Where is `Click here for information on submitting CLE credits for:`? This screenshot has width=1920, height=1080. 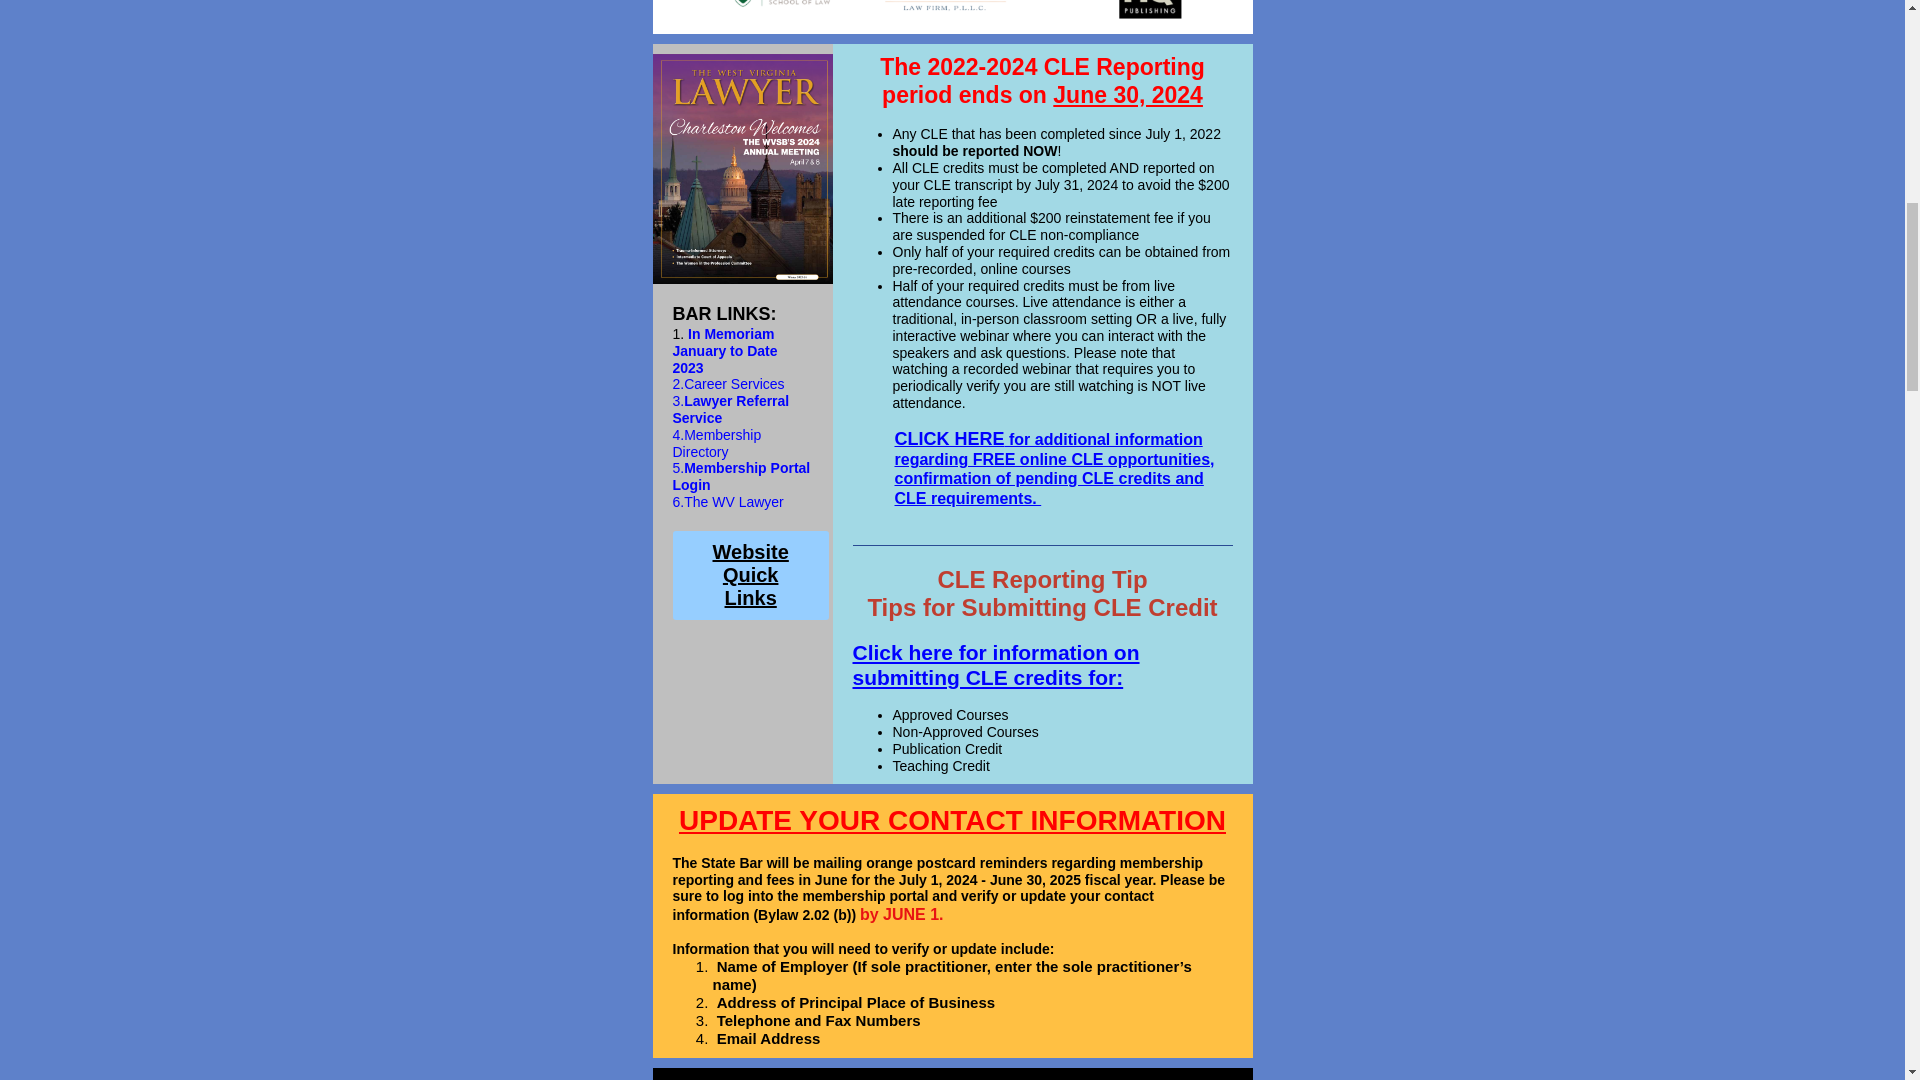
Click here for information on submitting CLE credits for: is located at coordinates (995, 665).